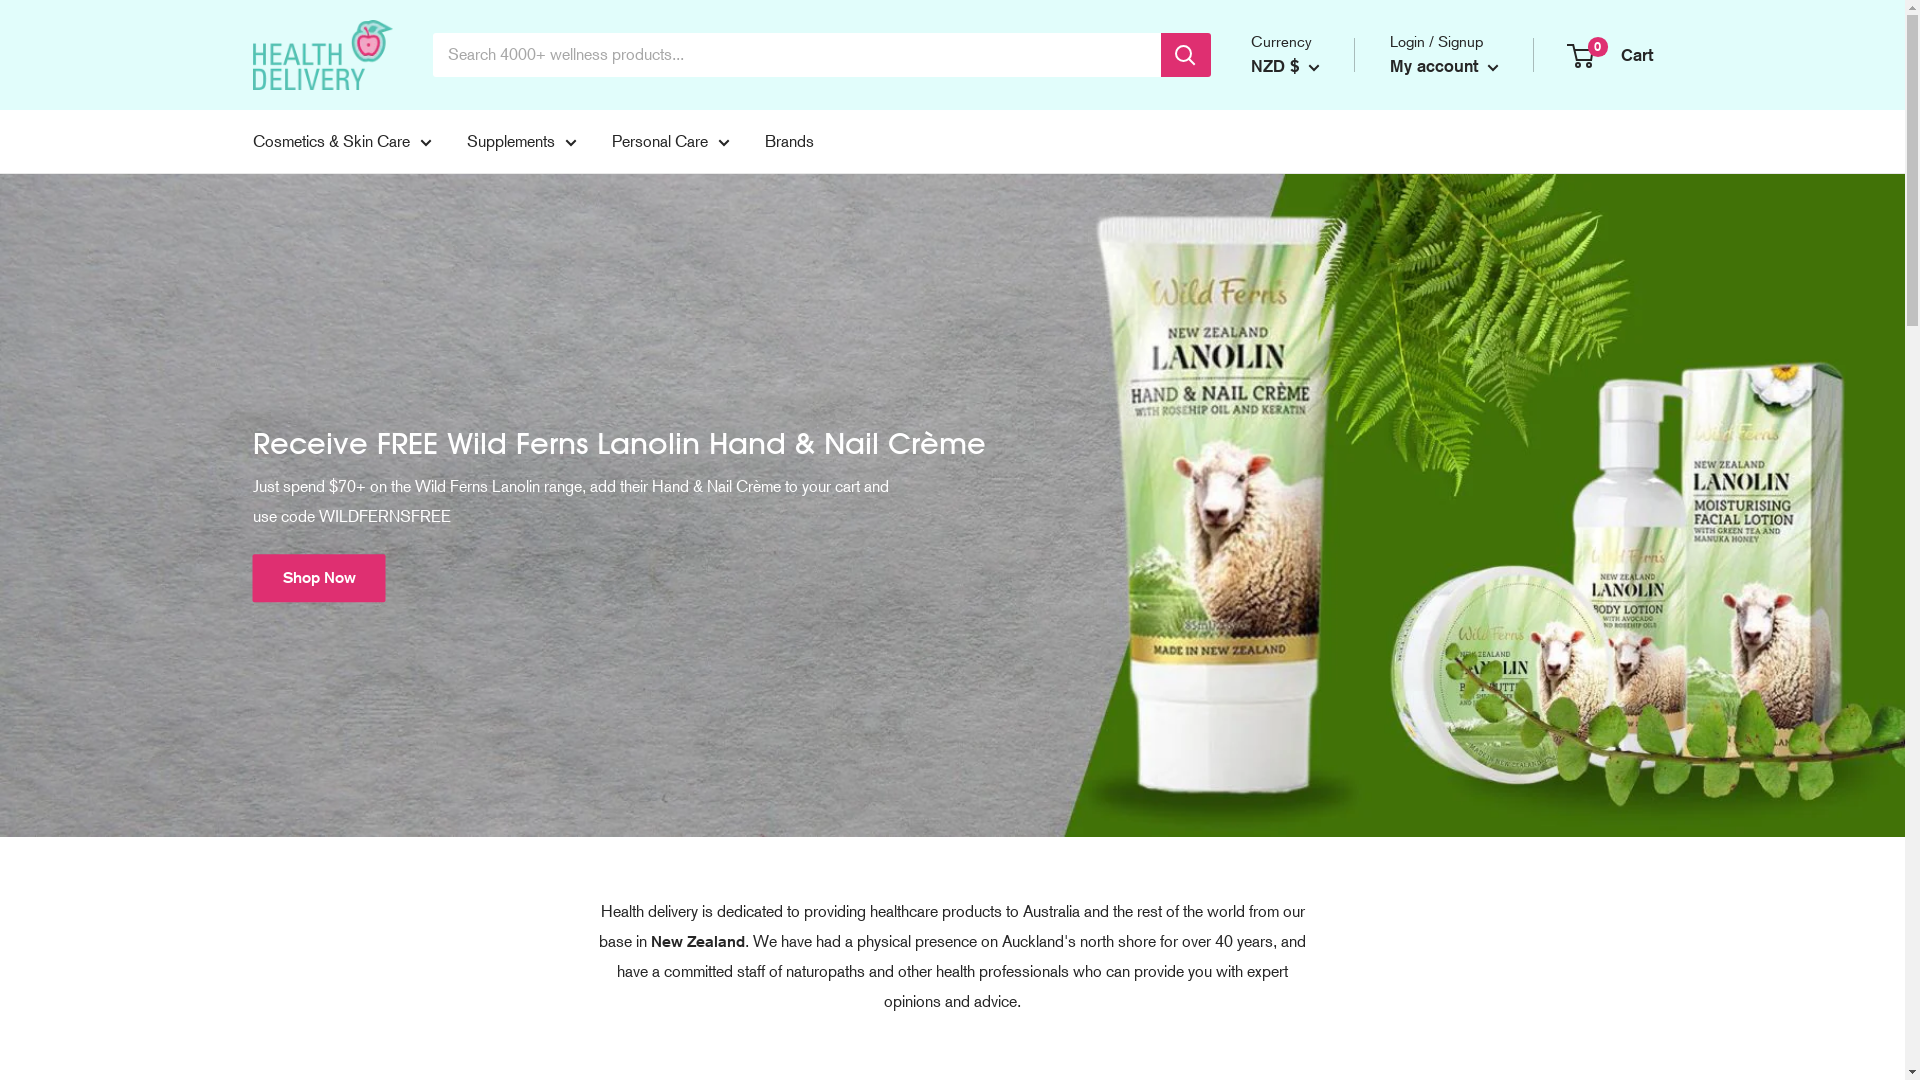  I want to click on Shop Now, so click(318, 578).